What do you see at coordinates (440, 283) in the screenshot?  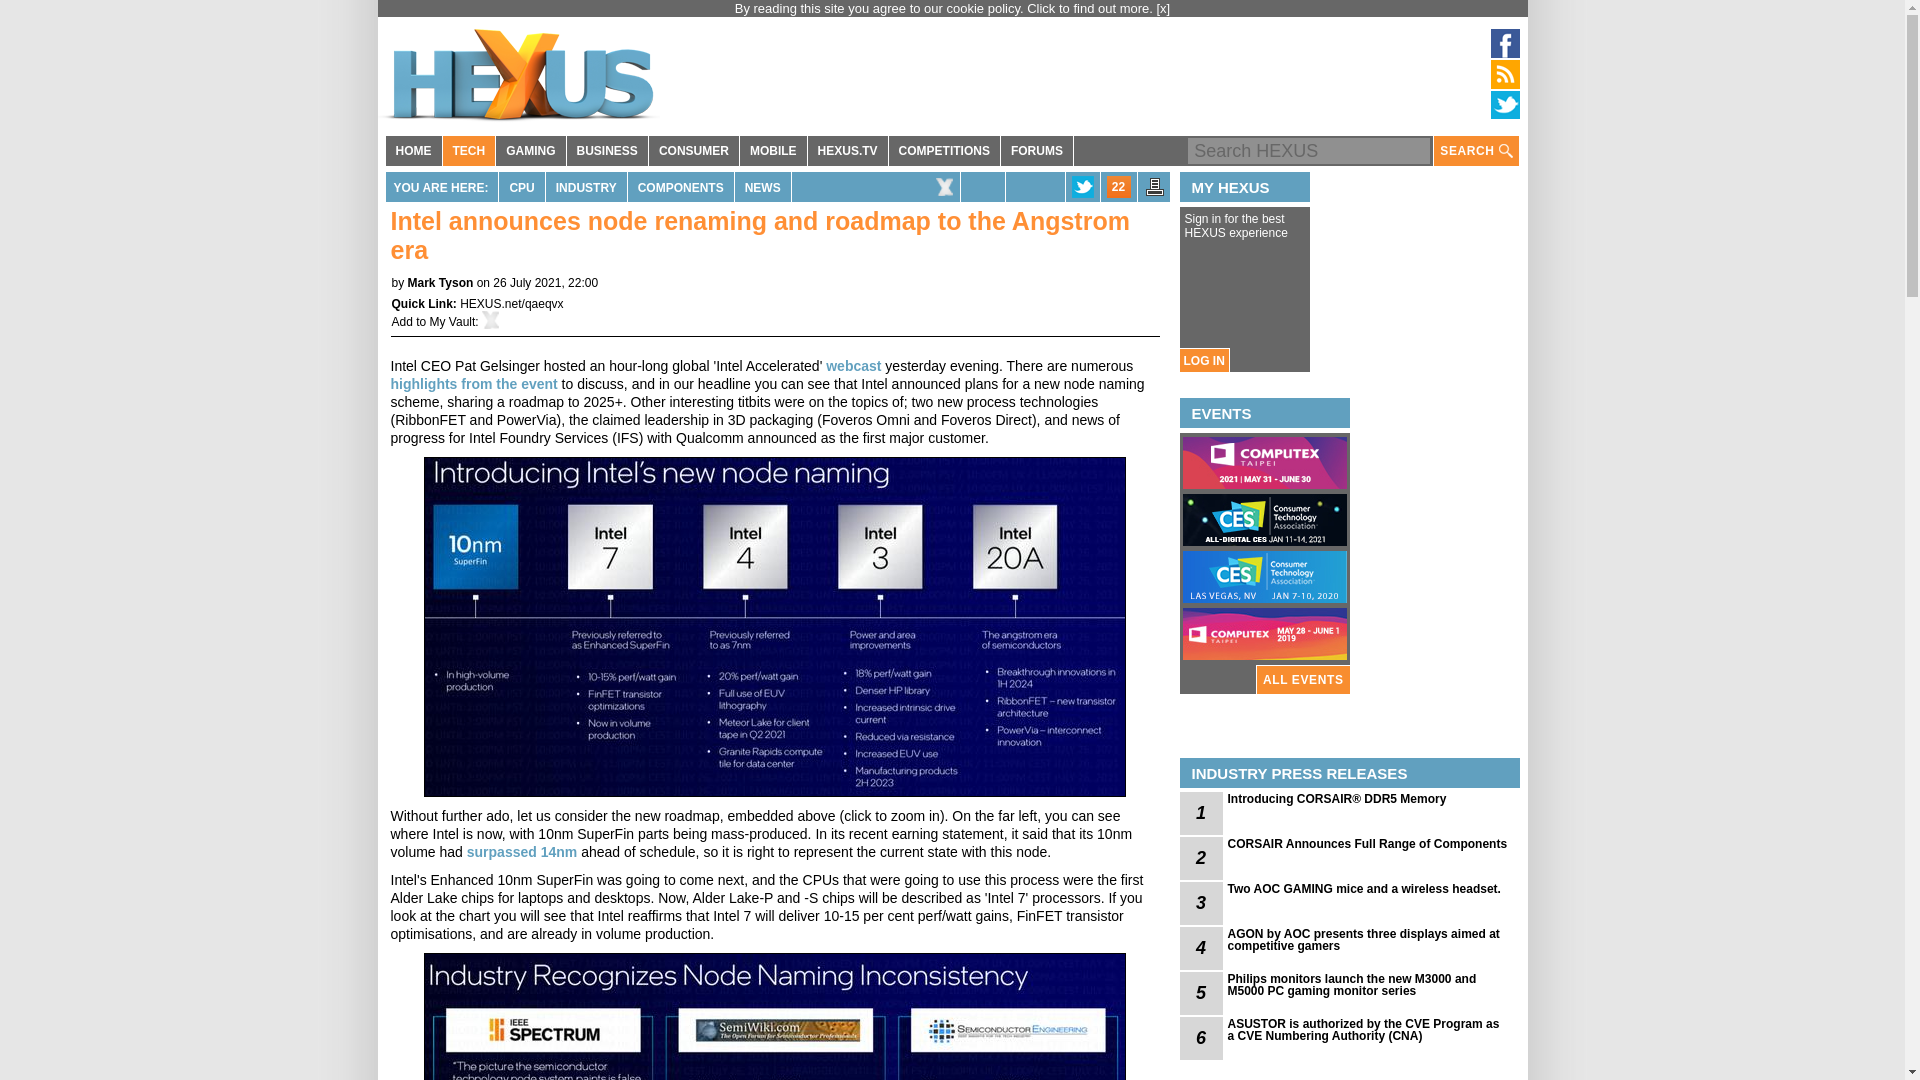 I see `Mark Tyson` at bounding box center [440, 283].